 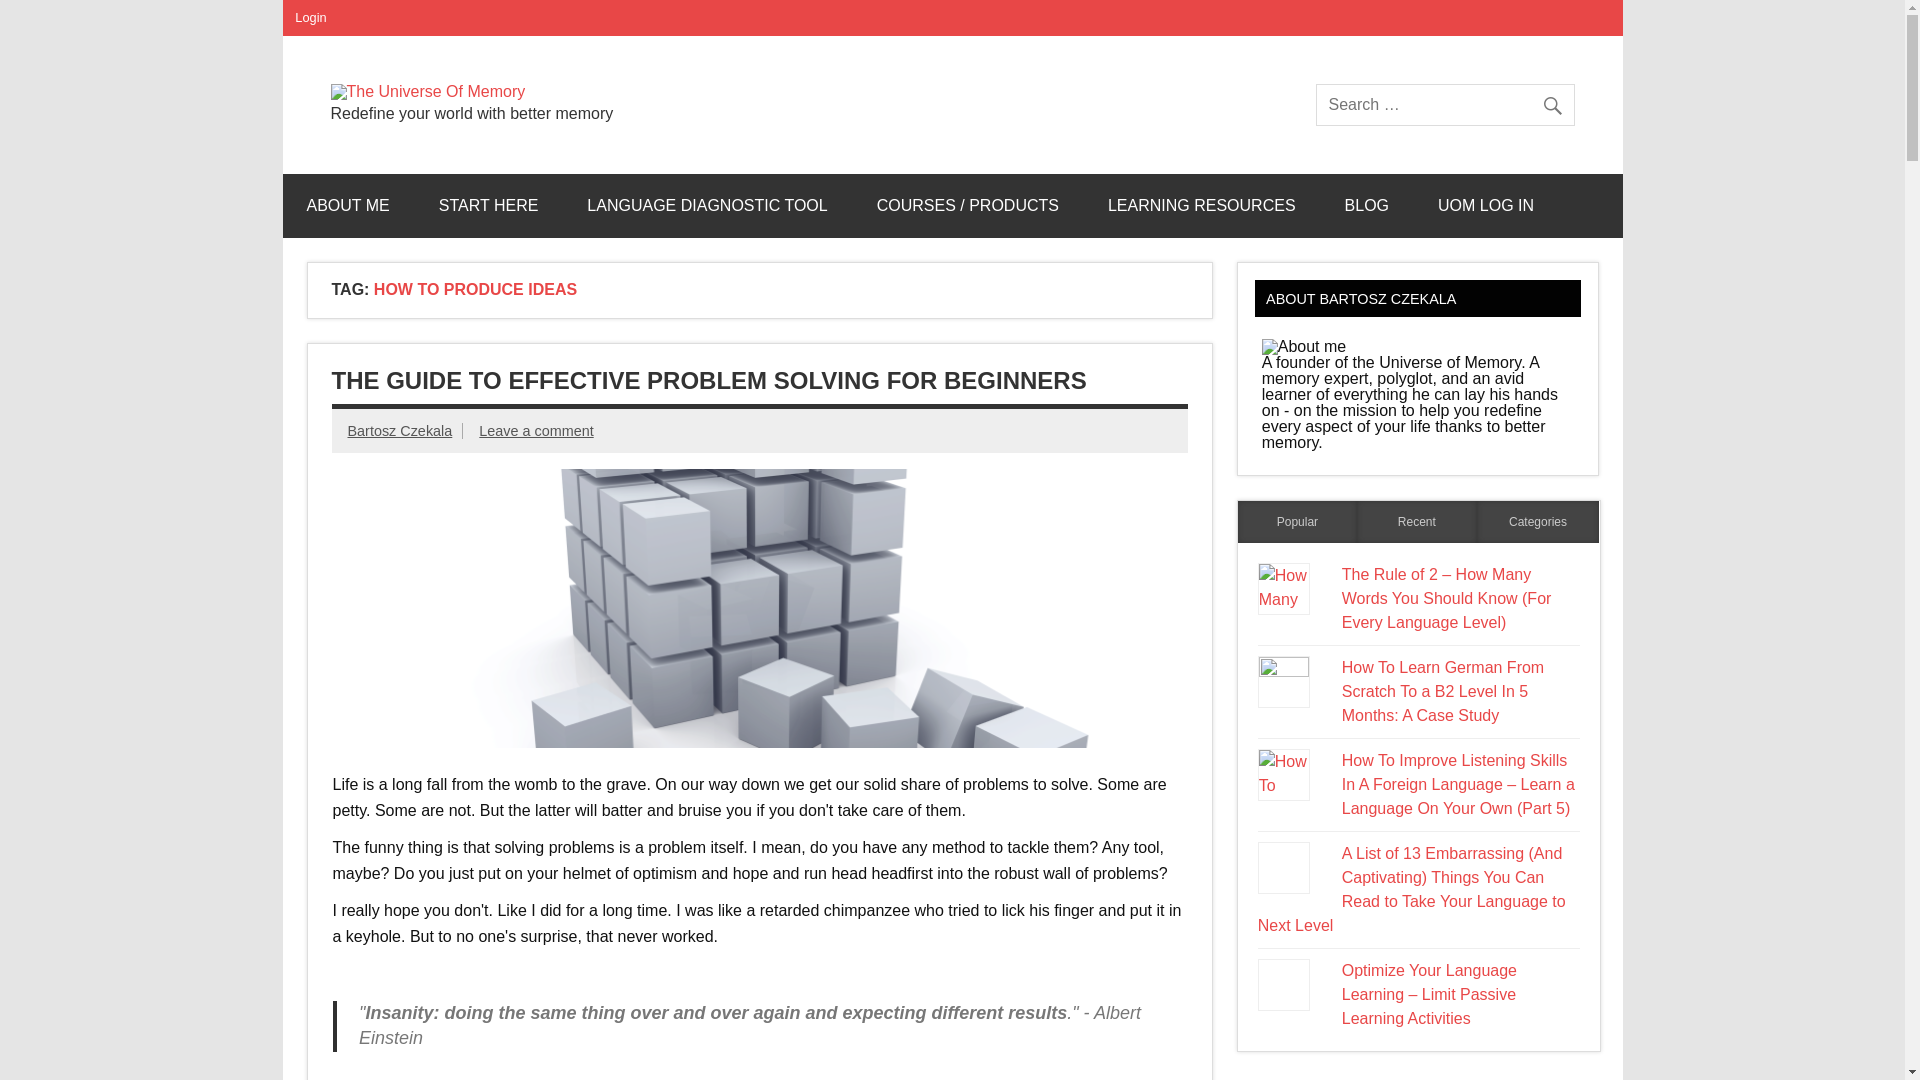 What do you see at coordinates (400, 430) in the screenshot?
I see `View all posts by Bartosz Czekala` at bounding box center [400, 430].